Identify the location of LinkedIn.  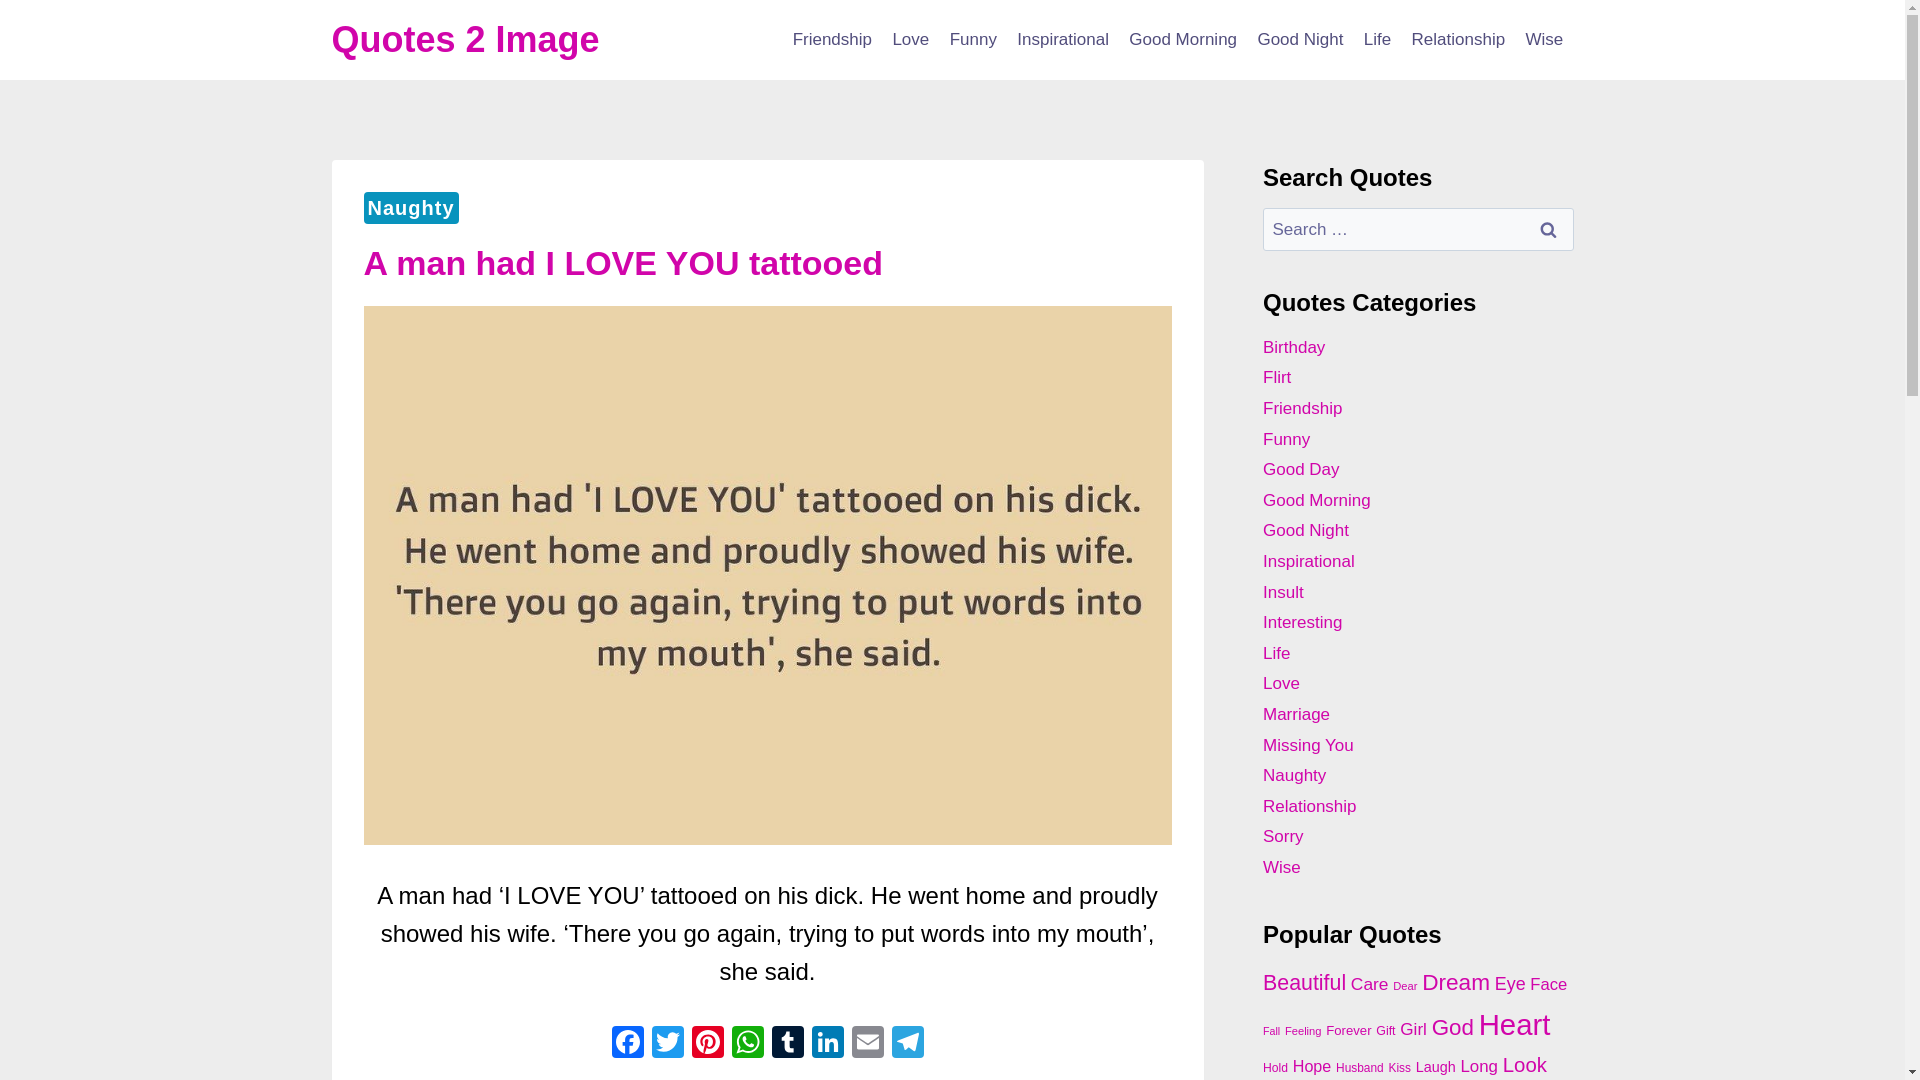
(828, 1044).